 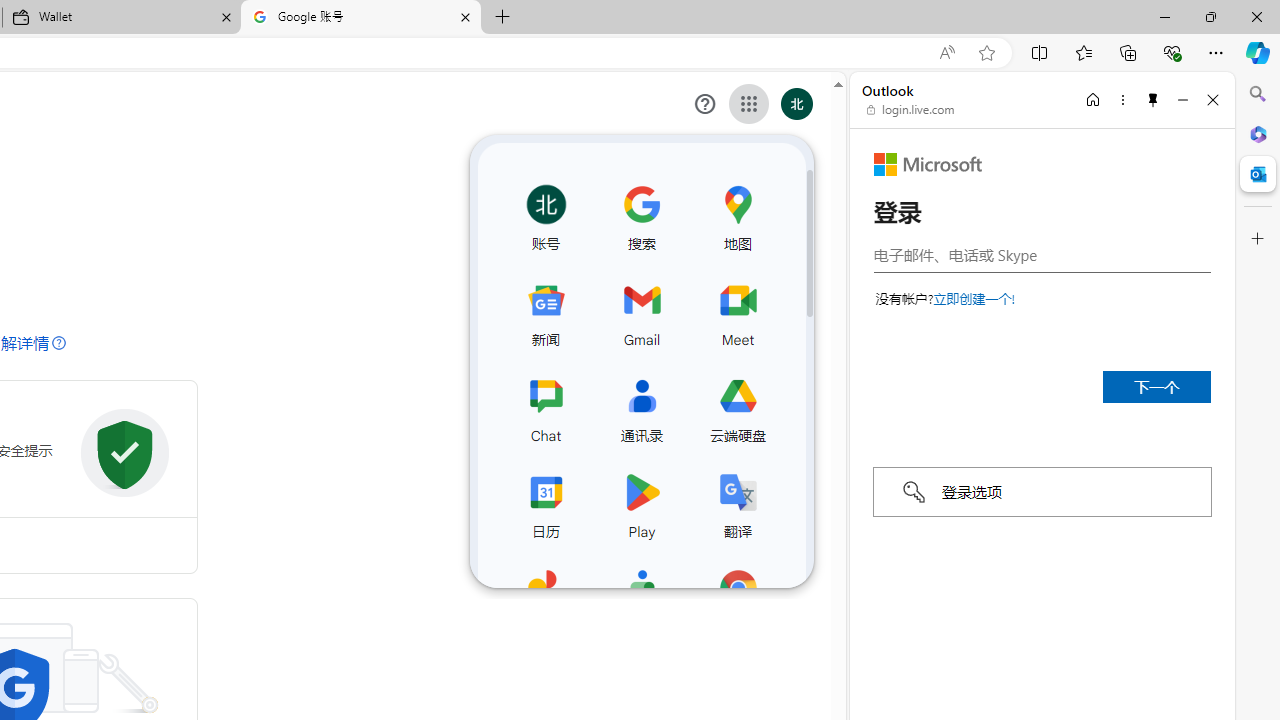 I want to click on Chrome, so click(x=737, y=598).